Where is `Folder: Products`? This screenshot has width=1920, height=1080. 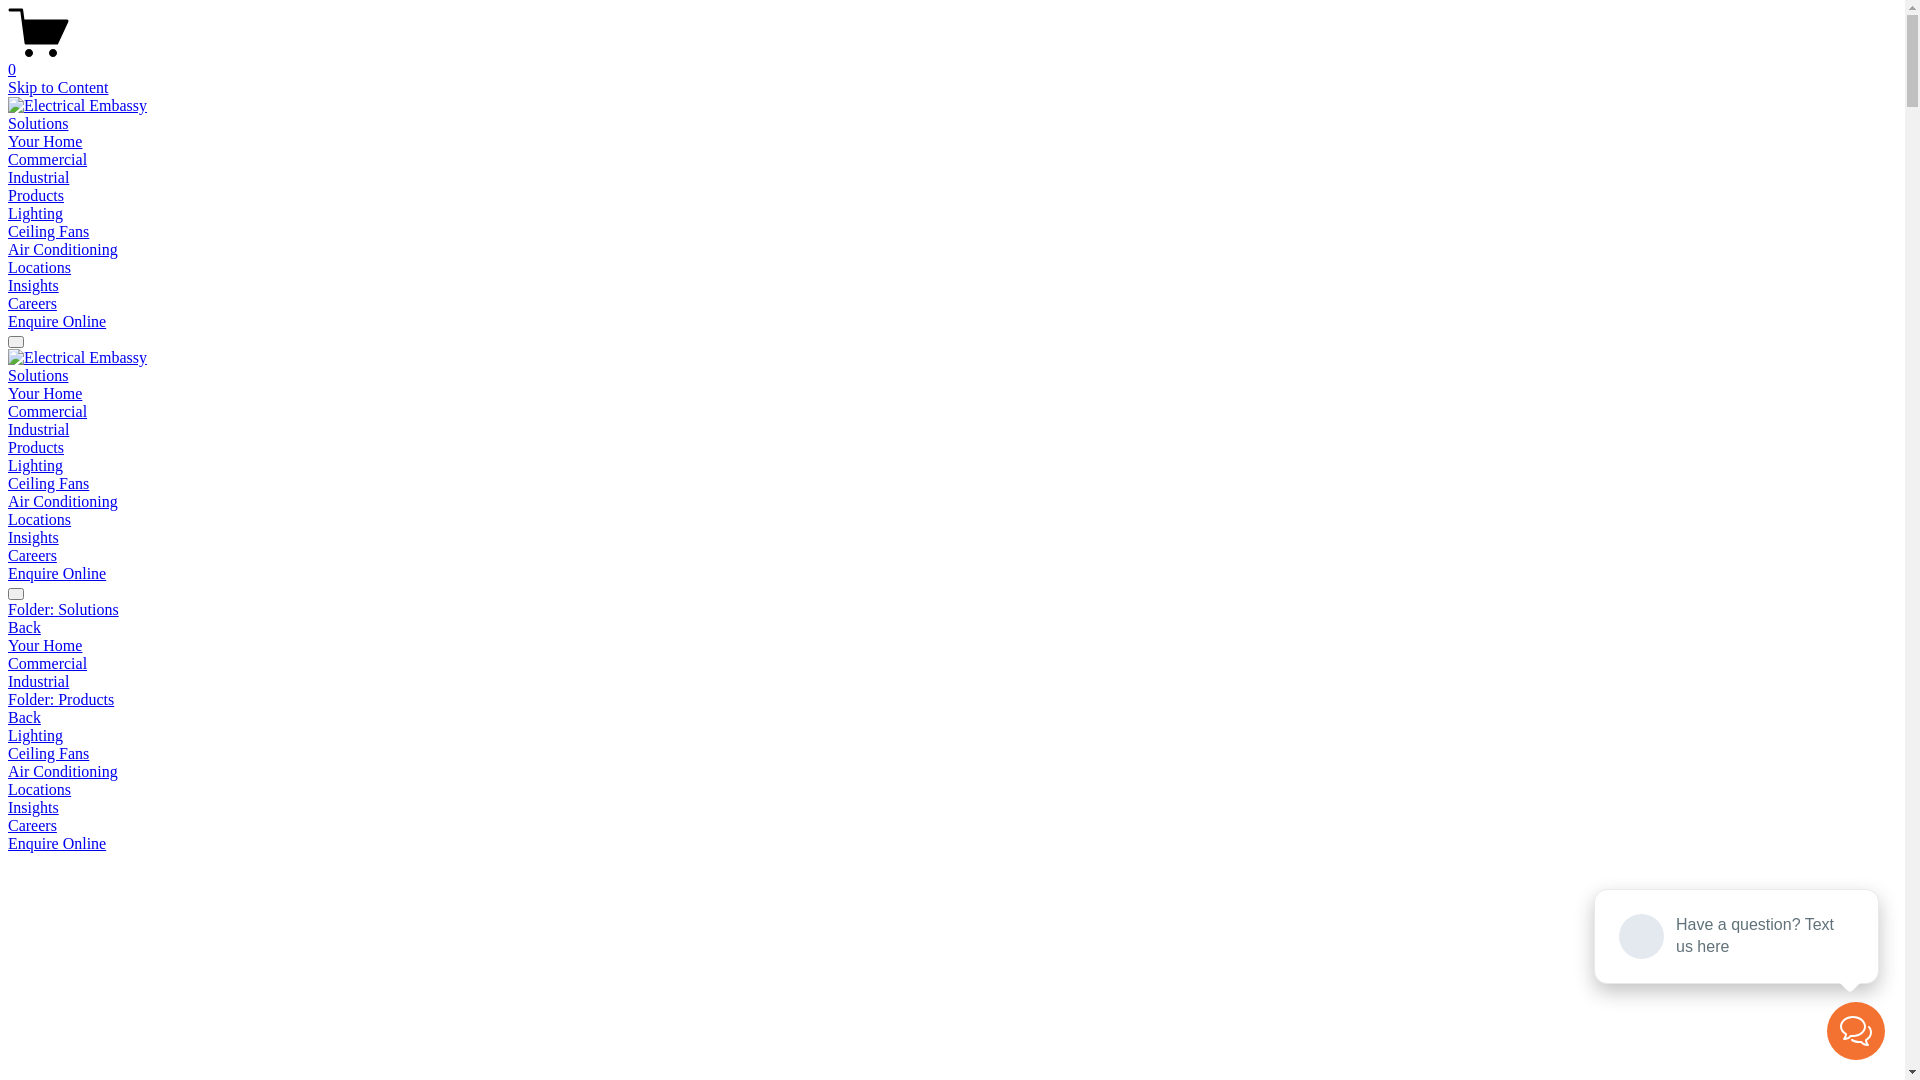
Folder: Products is located at coordinates (952, 700).